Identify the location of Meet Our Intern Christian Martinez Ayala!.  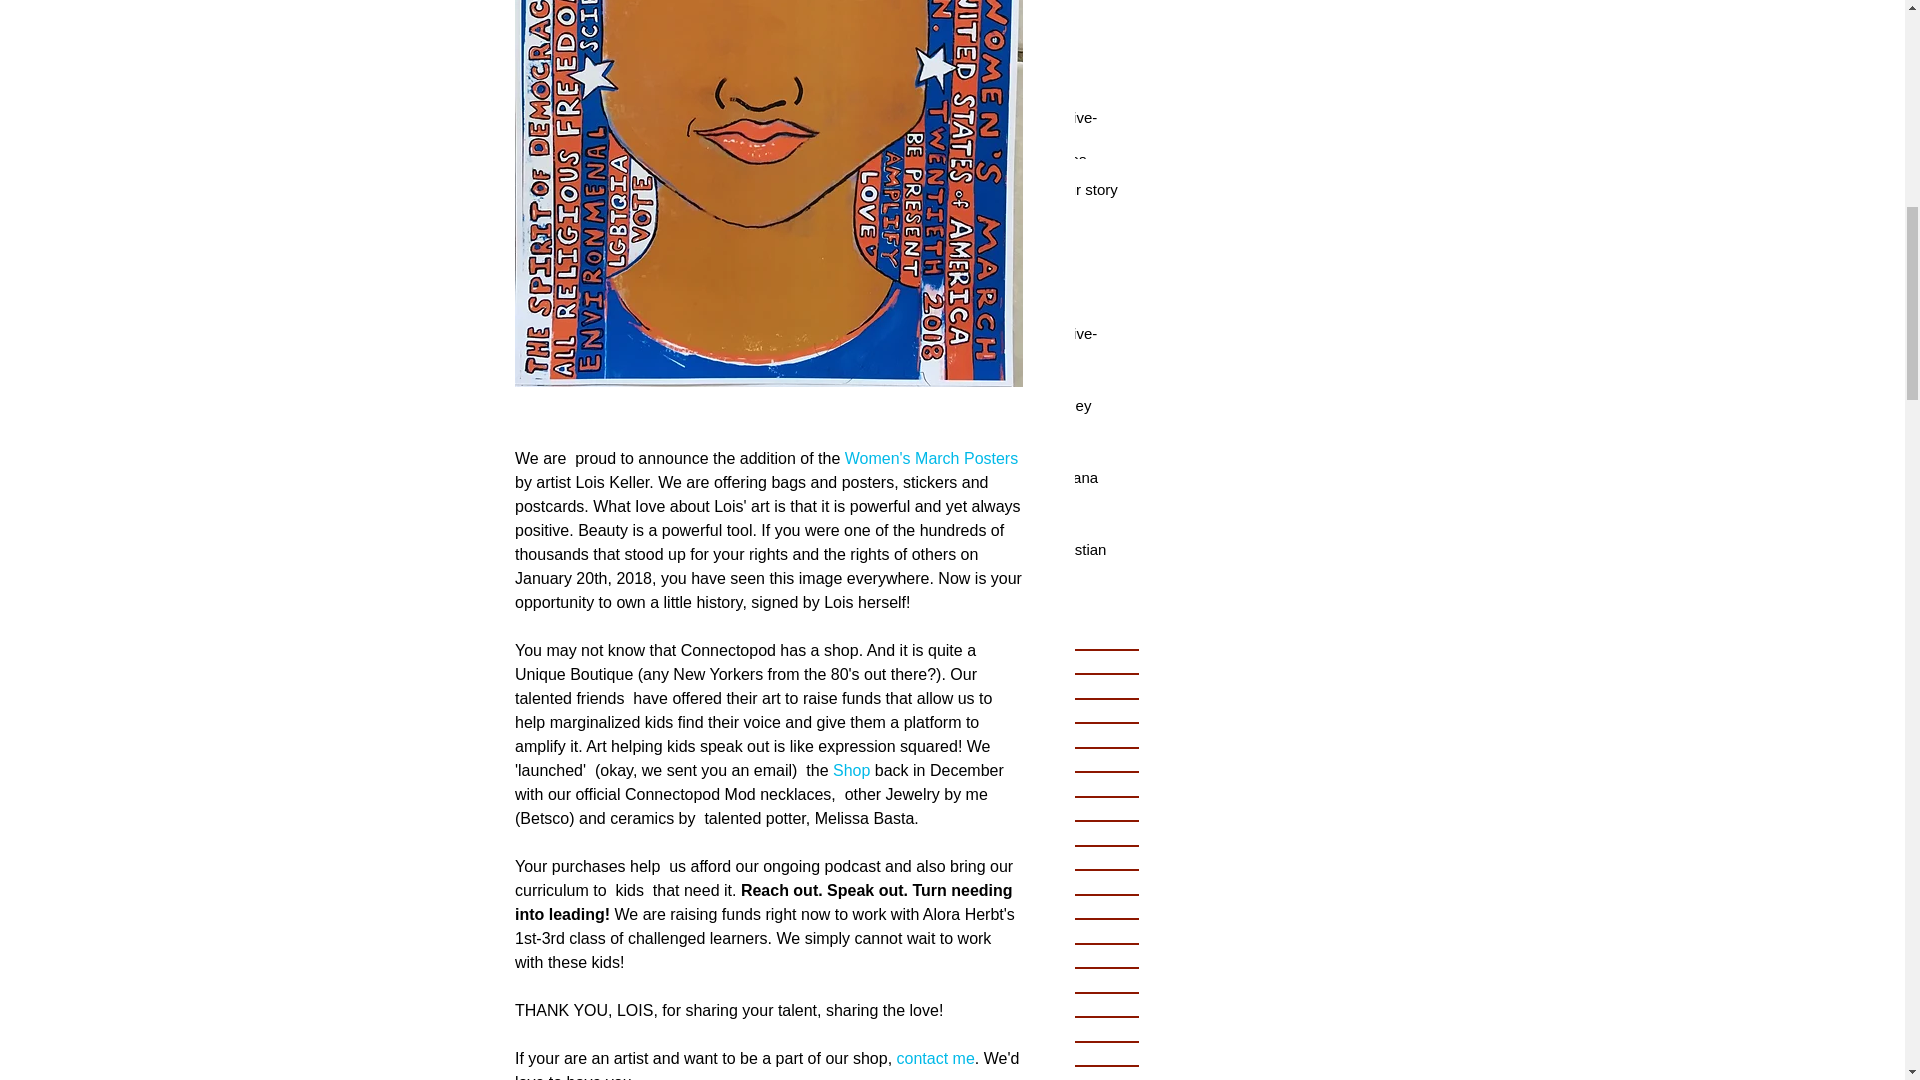
(1028, 563).